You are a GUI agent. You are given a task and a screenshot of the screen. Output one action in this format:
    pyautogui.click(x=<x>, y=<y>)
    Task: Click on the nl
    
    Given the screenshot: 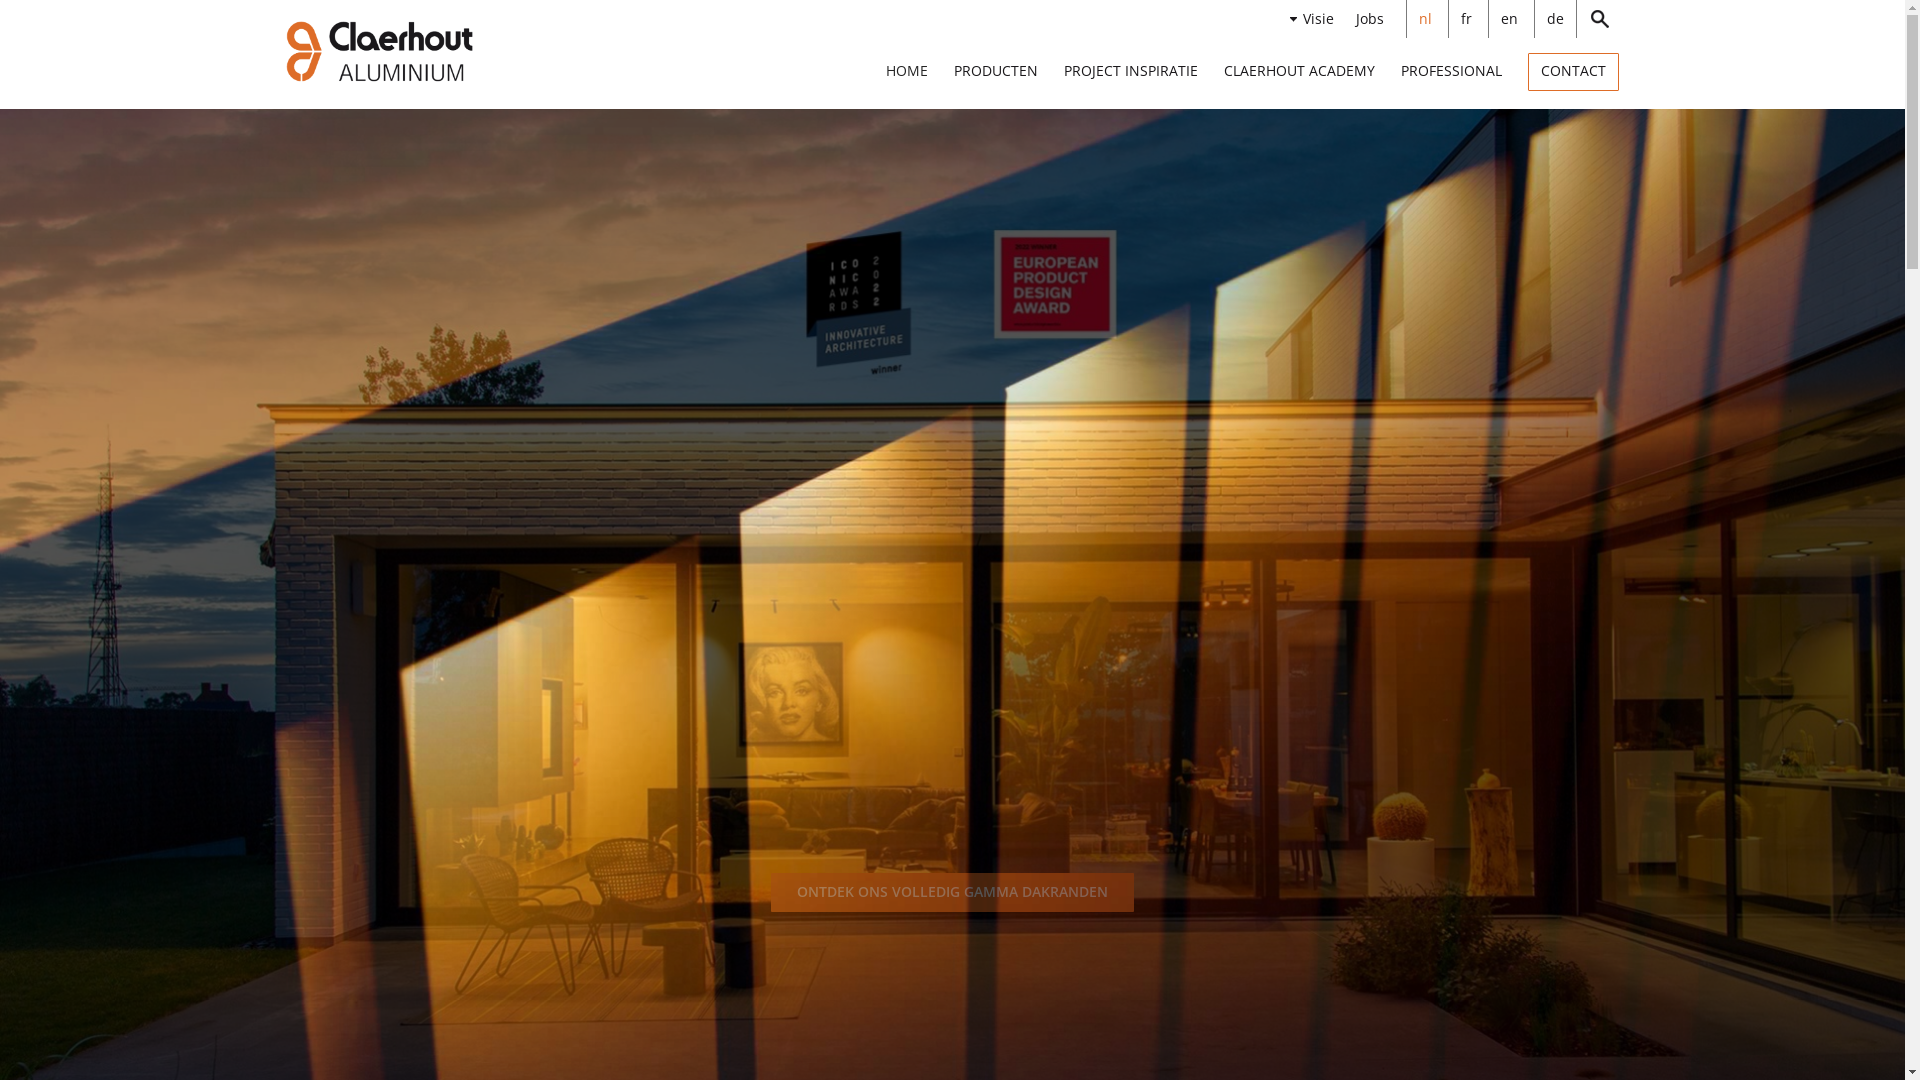 What is the action you would take?
    pyautogui.click(x=1425, y=19)
    